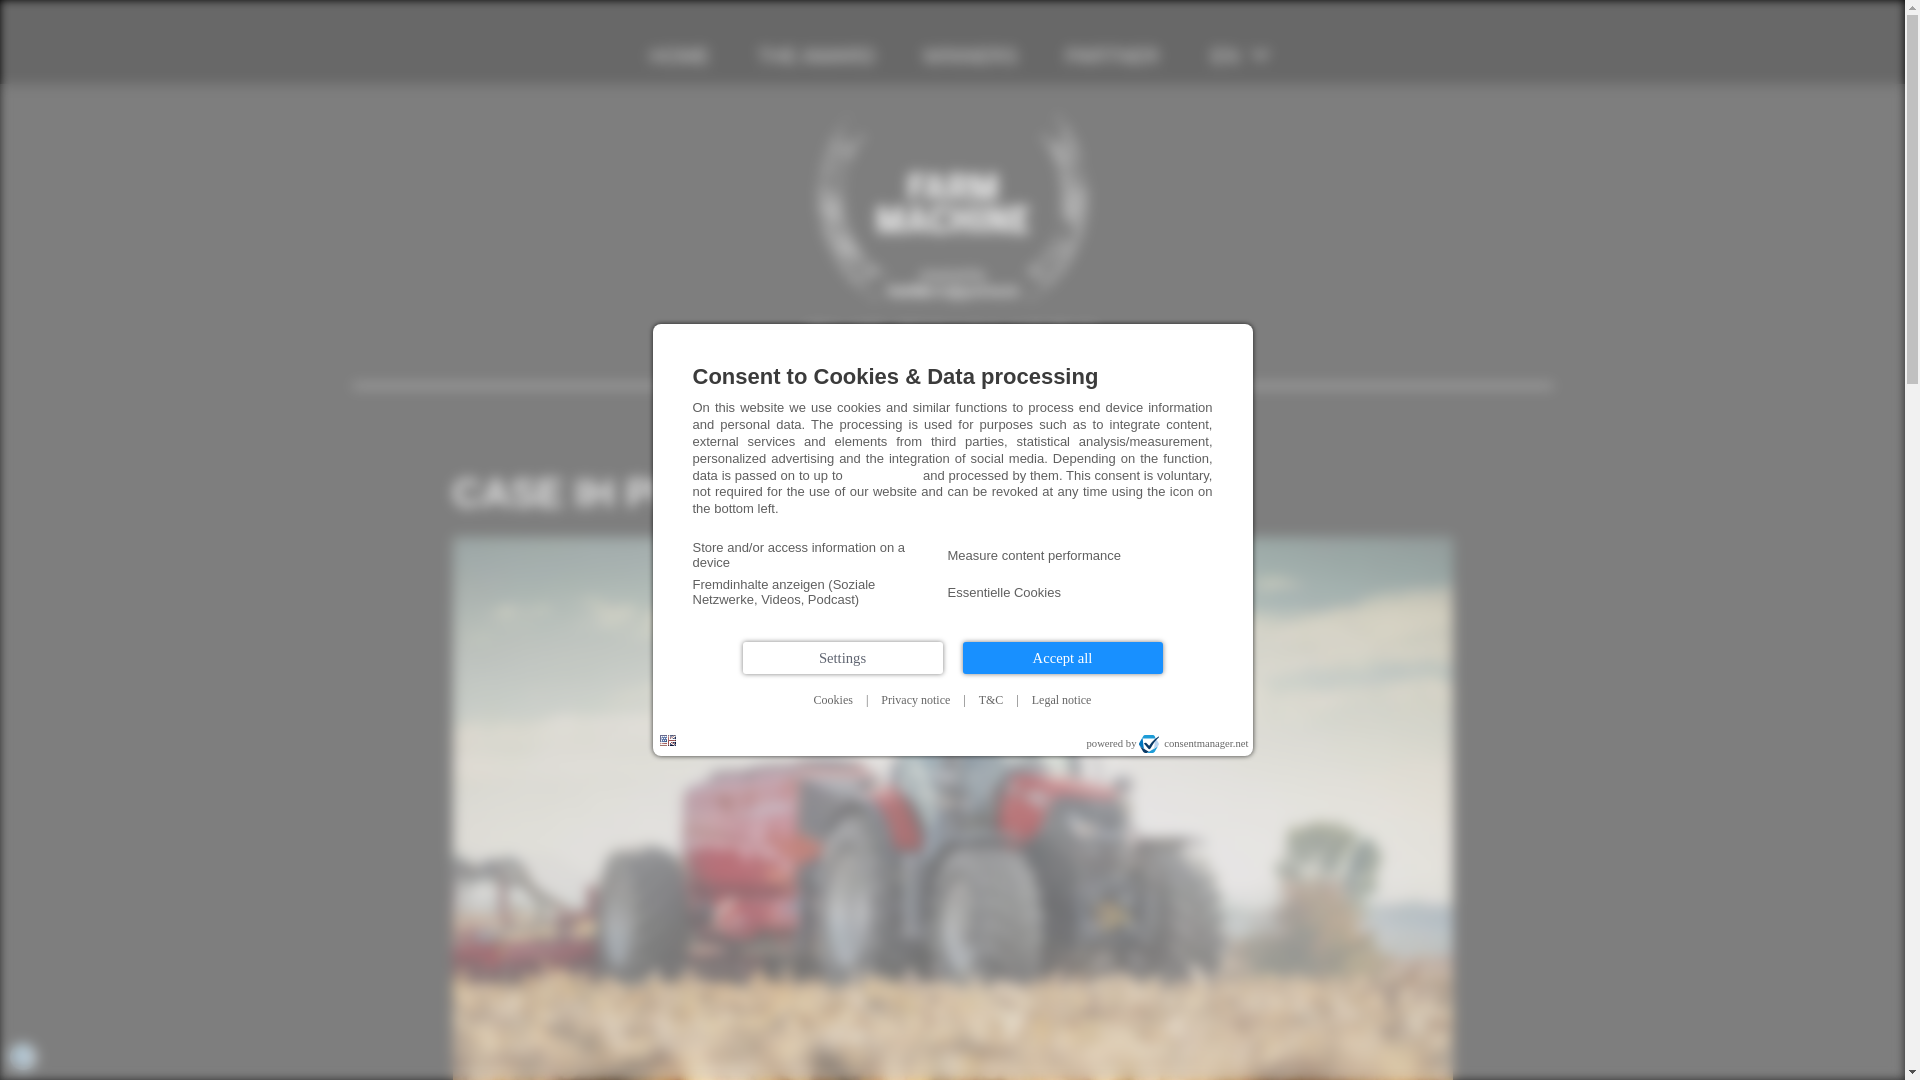 Image resolution: width=1920 pixels, height=1080 pixels. Describe the element at coordinates (1061, 657) in the screenshot. I see `Accept all` at that location.